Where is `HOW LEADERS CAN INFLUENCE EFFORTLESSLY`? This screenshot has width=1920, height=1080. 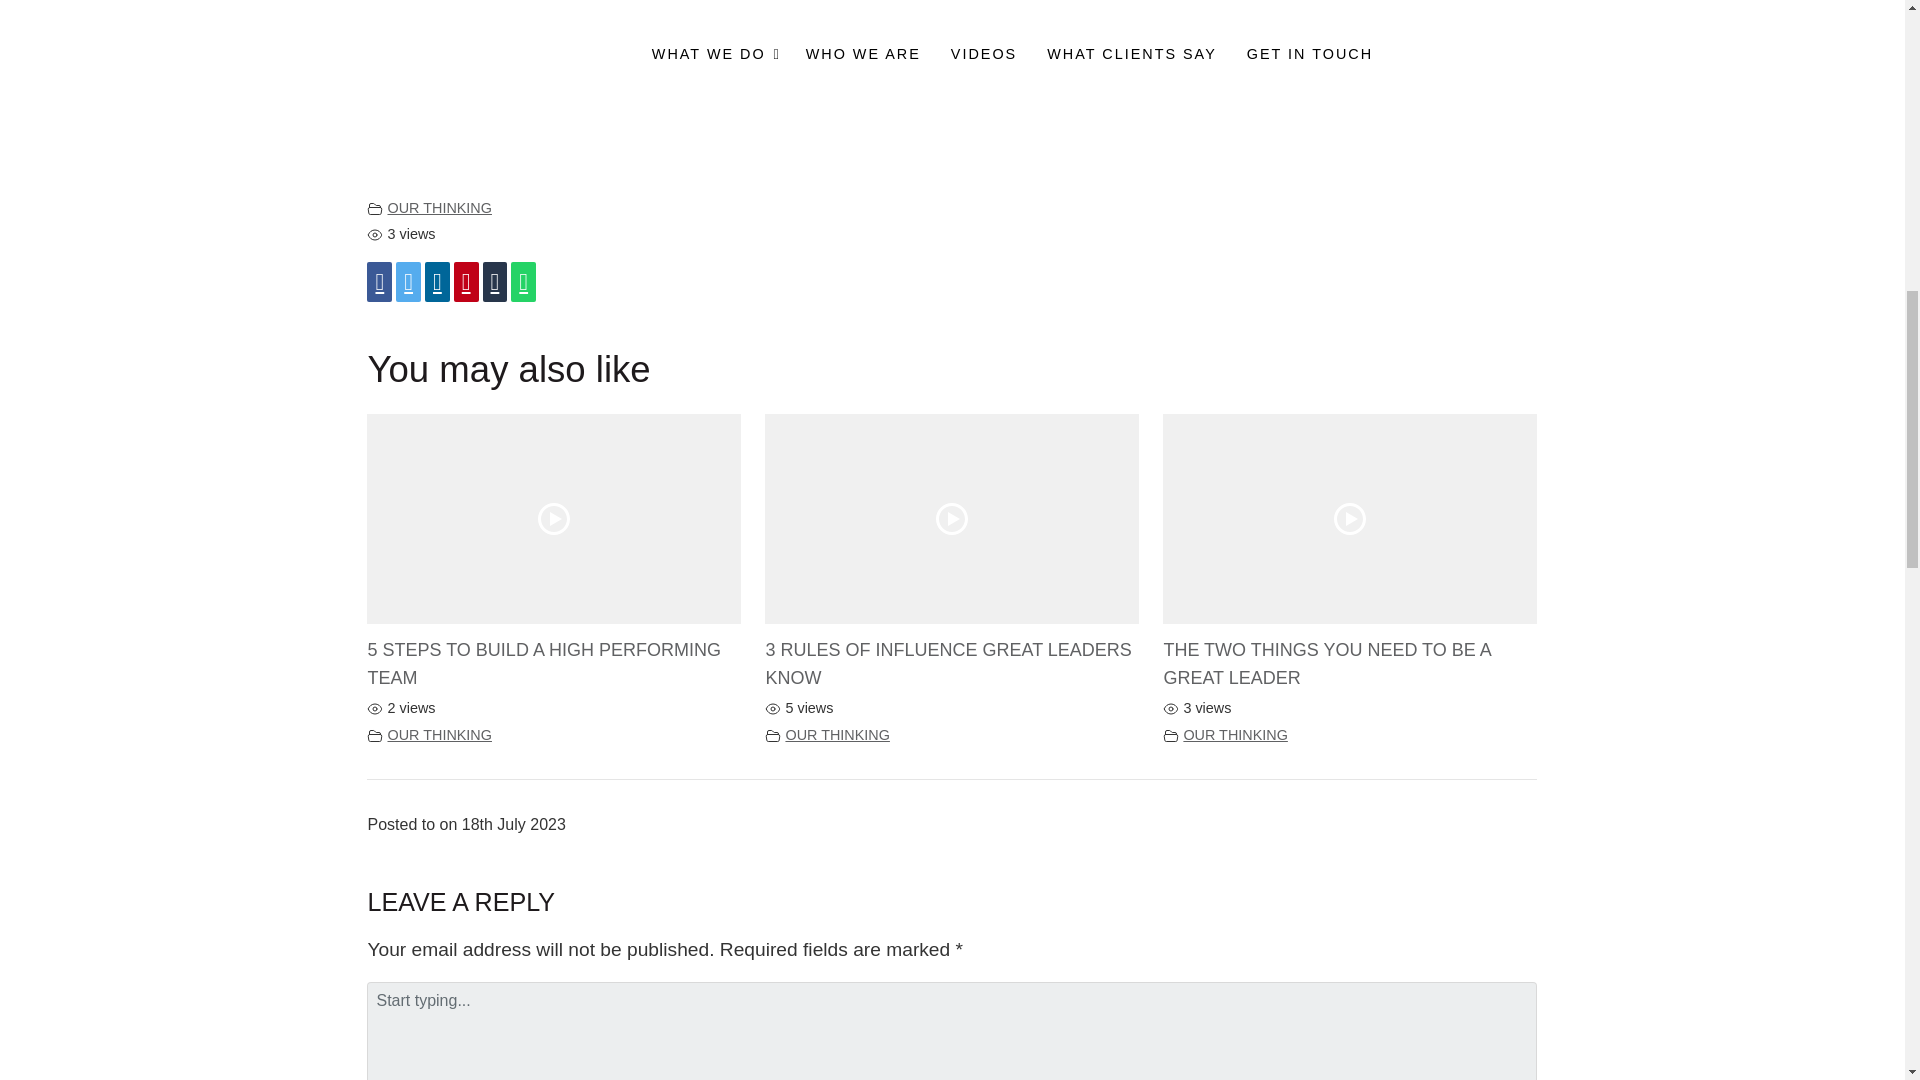
HOW LEADERS CAN INFLUENCE EFFORTLESSLY is located at coordinates (952, 91).